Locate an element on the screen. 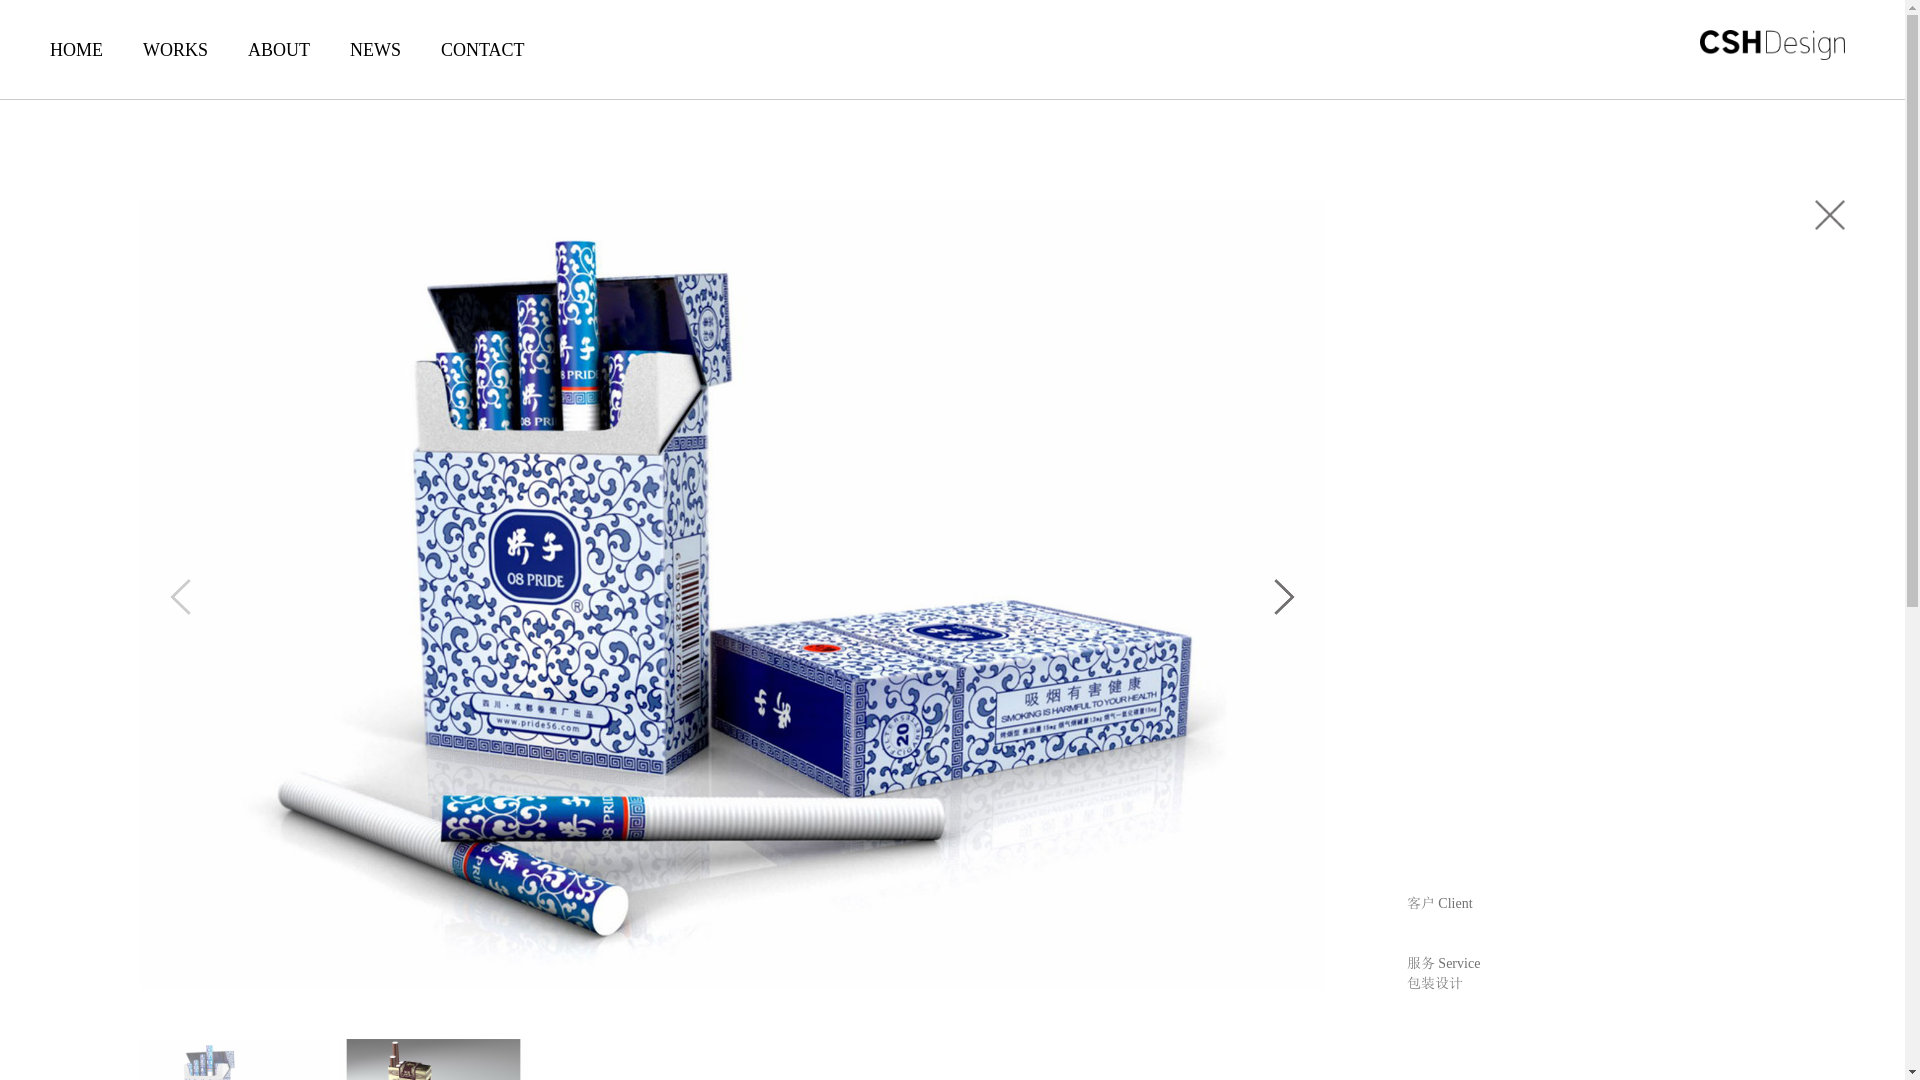 This screenshot has height=1080, width=1920. CONTACT is located at coordinates (483, 65).